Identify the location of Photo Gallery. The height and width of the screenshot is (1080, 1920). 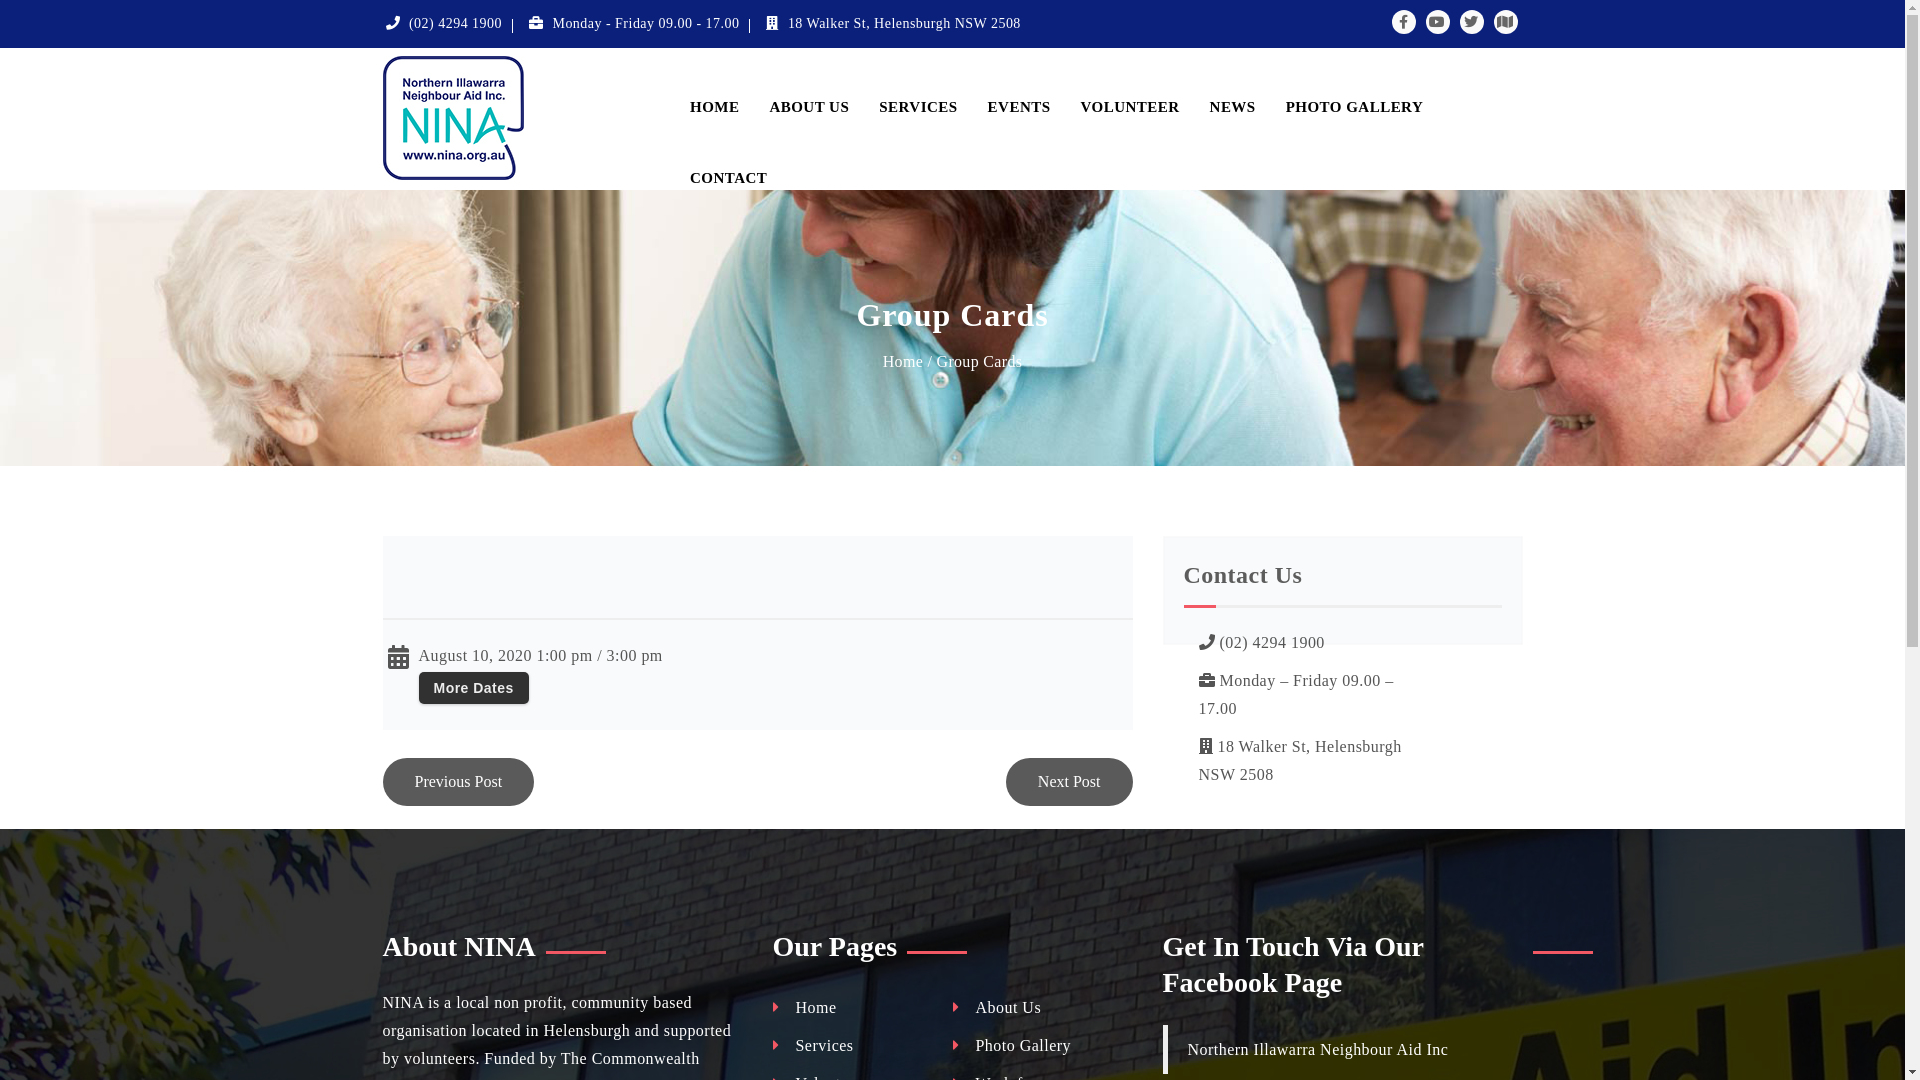
(1012, 1046).